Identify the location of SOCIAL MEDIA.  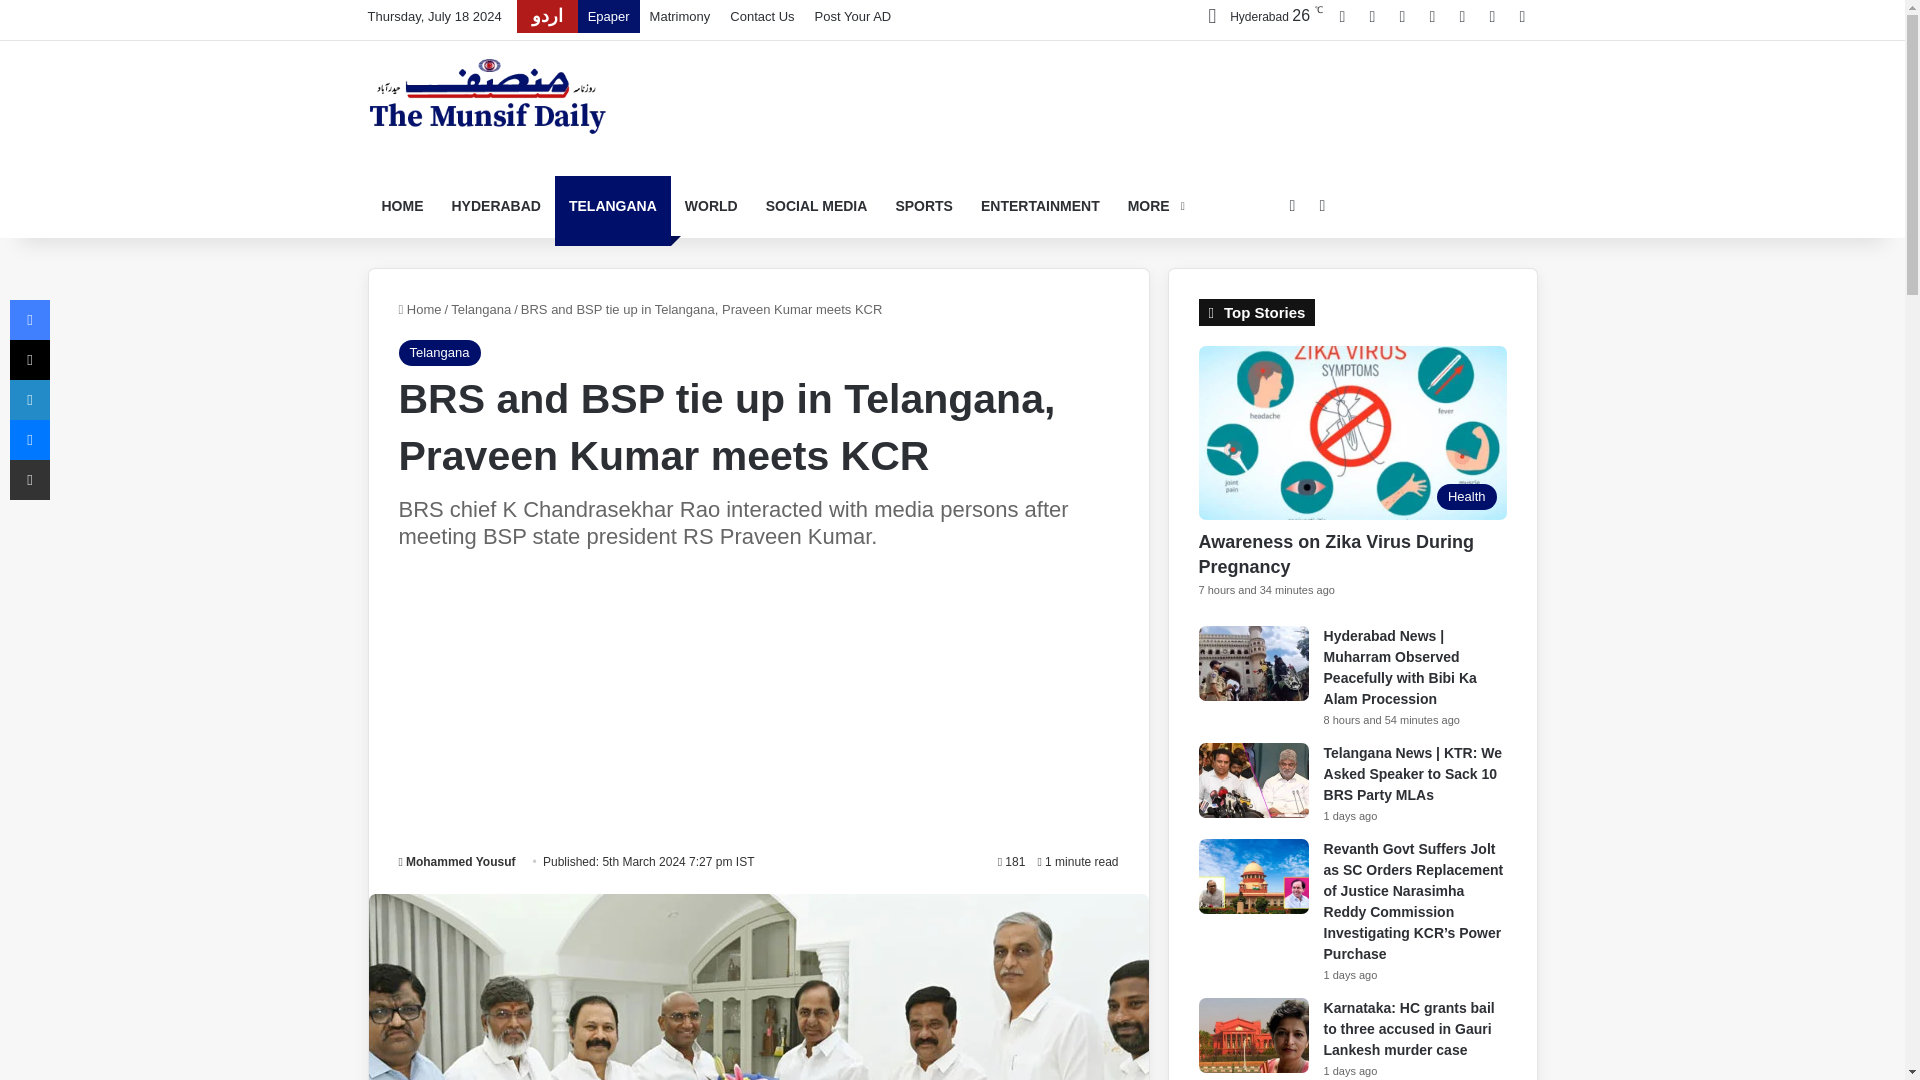
(816, 206).